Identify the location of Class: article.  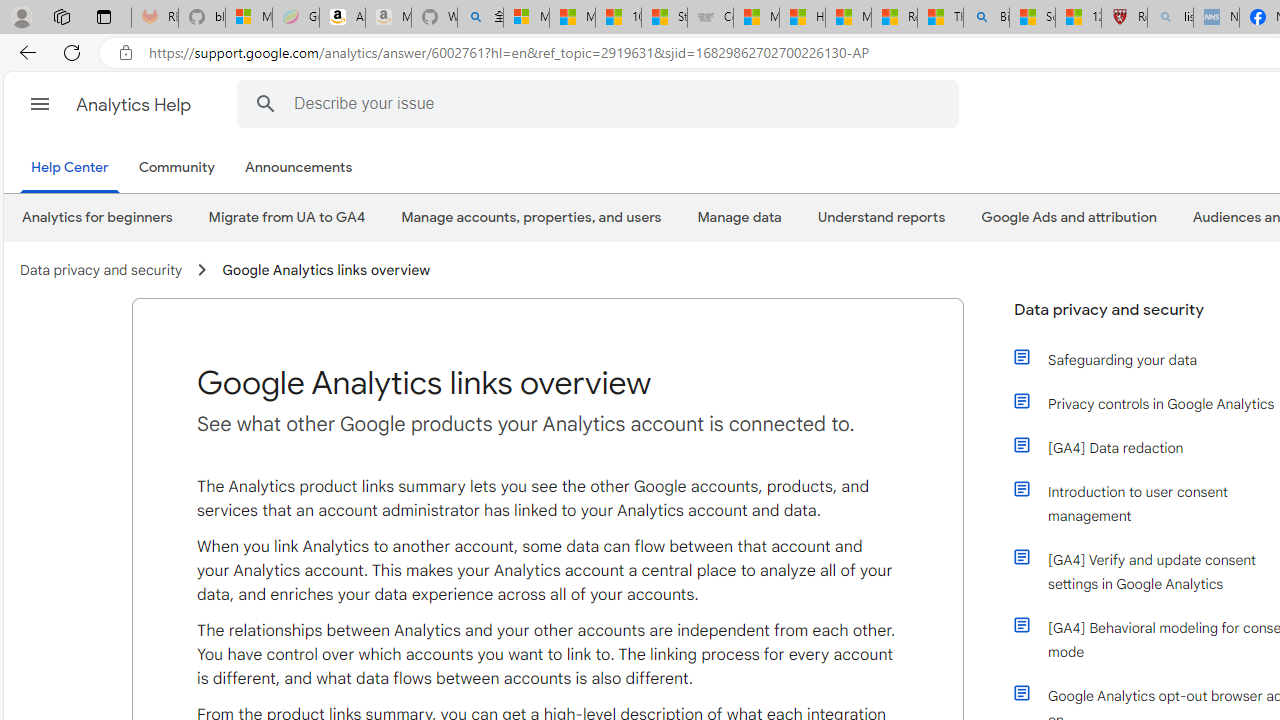
(1022, 692).